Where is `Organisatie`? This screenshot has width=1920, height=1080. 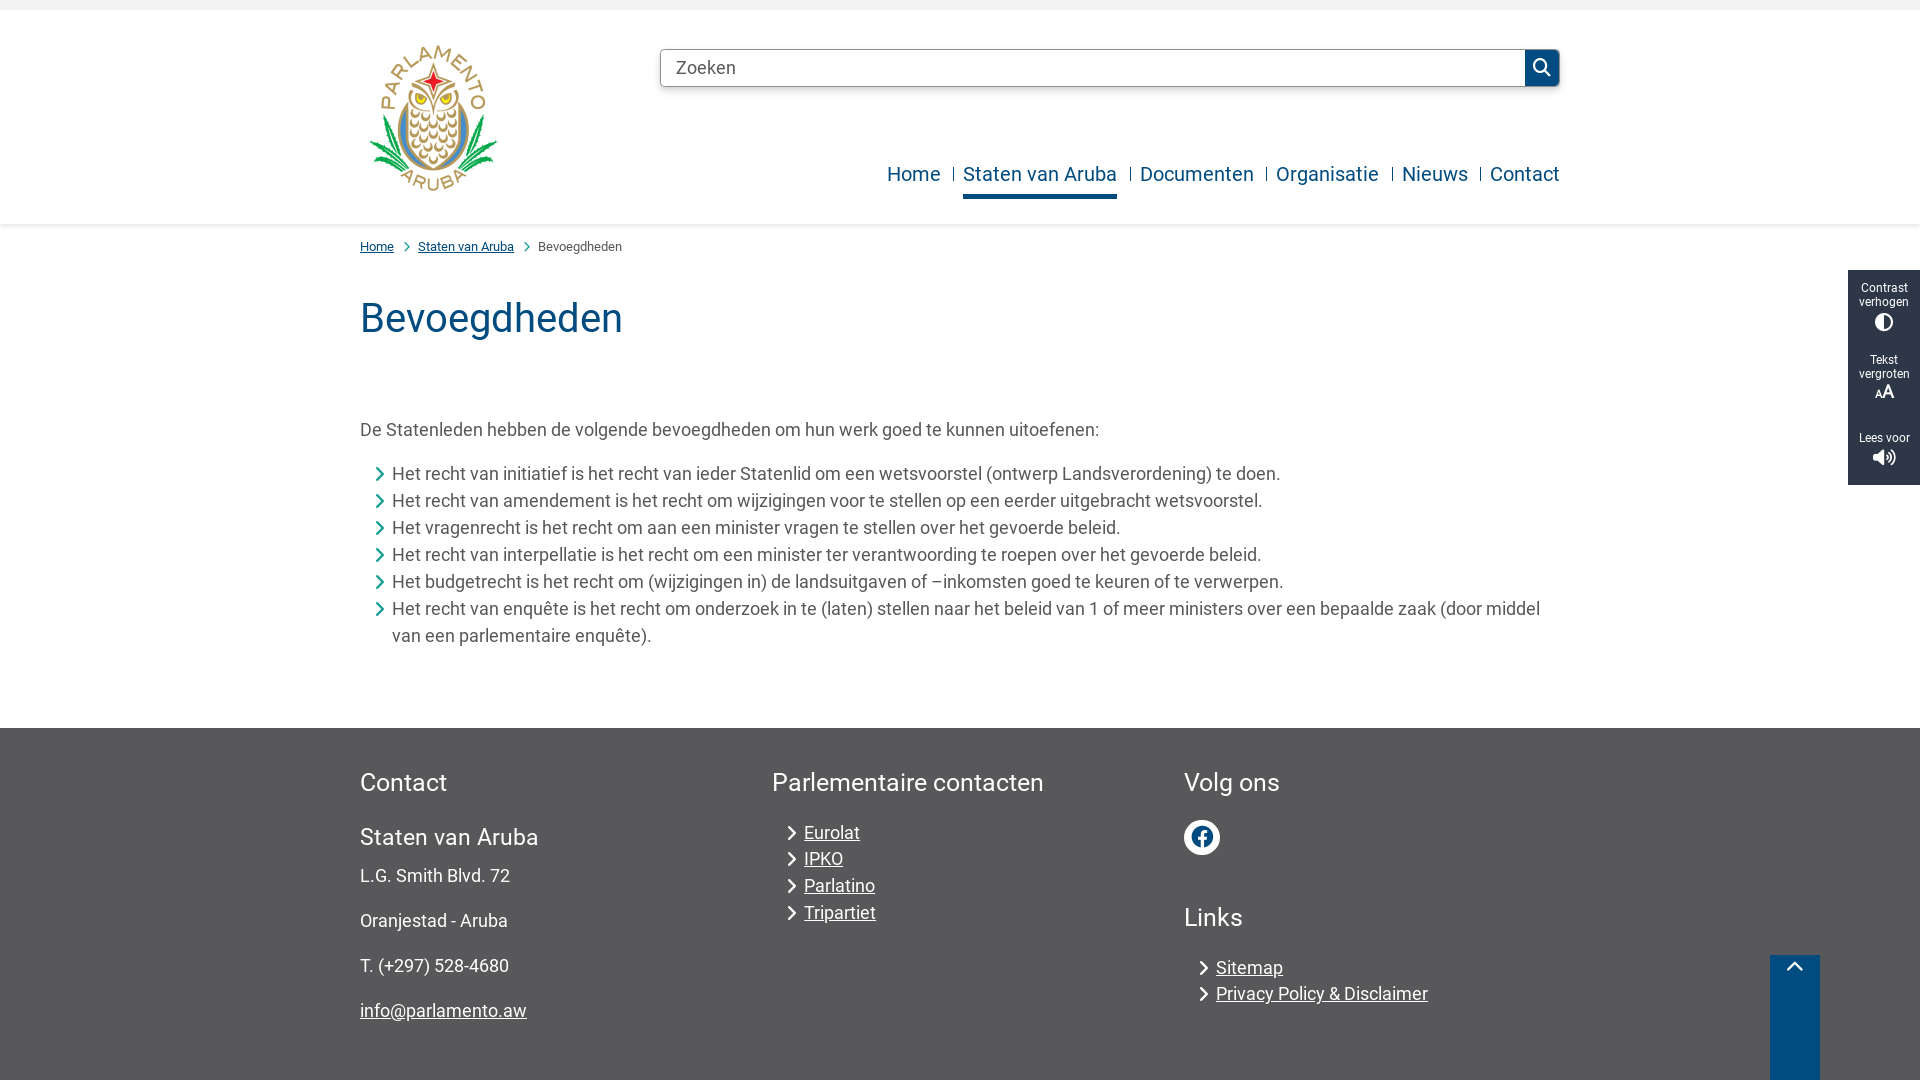
Organisatie is located at coordinates (1334, 175).